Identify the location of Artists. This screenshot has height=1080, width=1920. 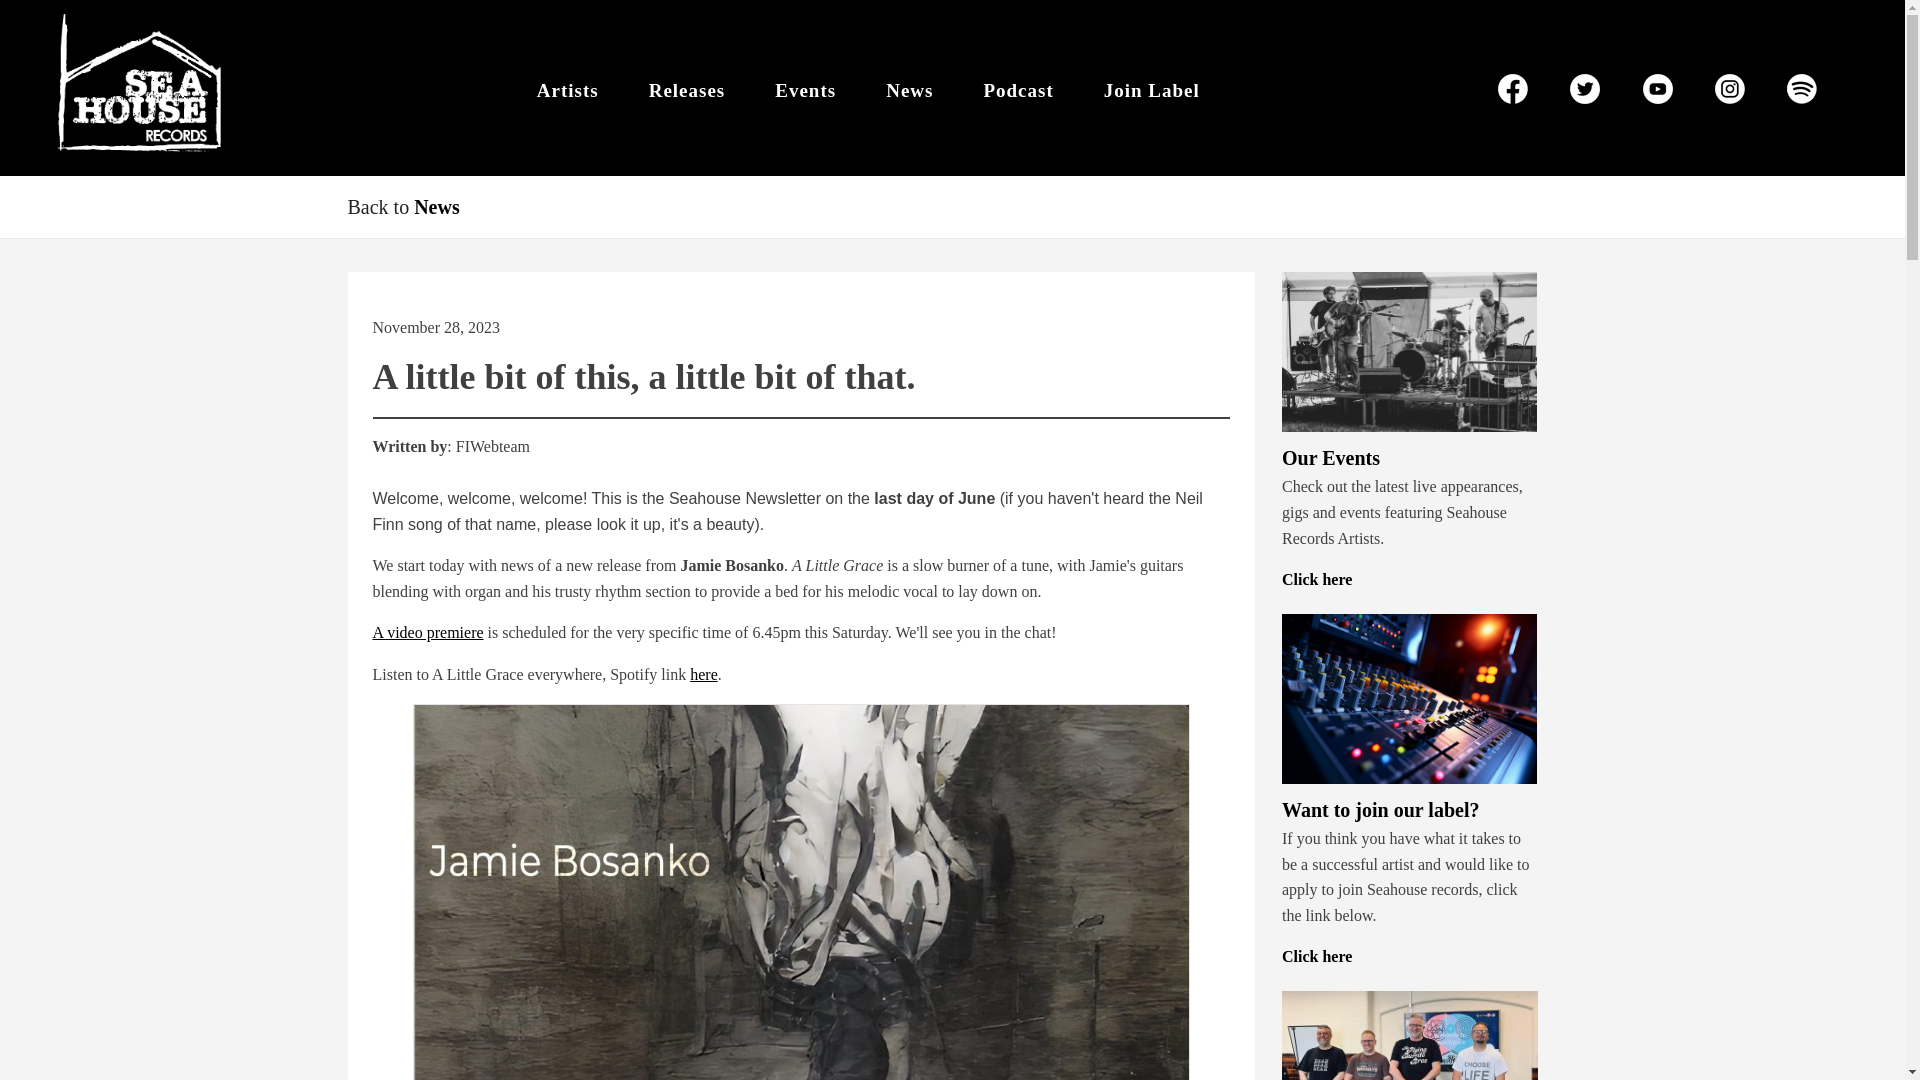
(568, 91).